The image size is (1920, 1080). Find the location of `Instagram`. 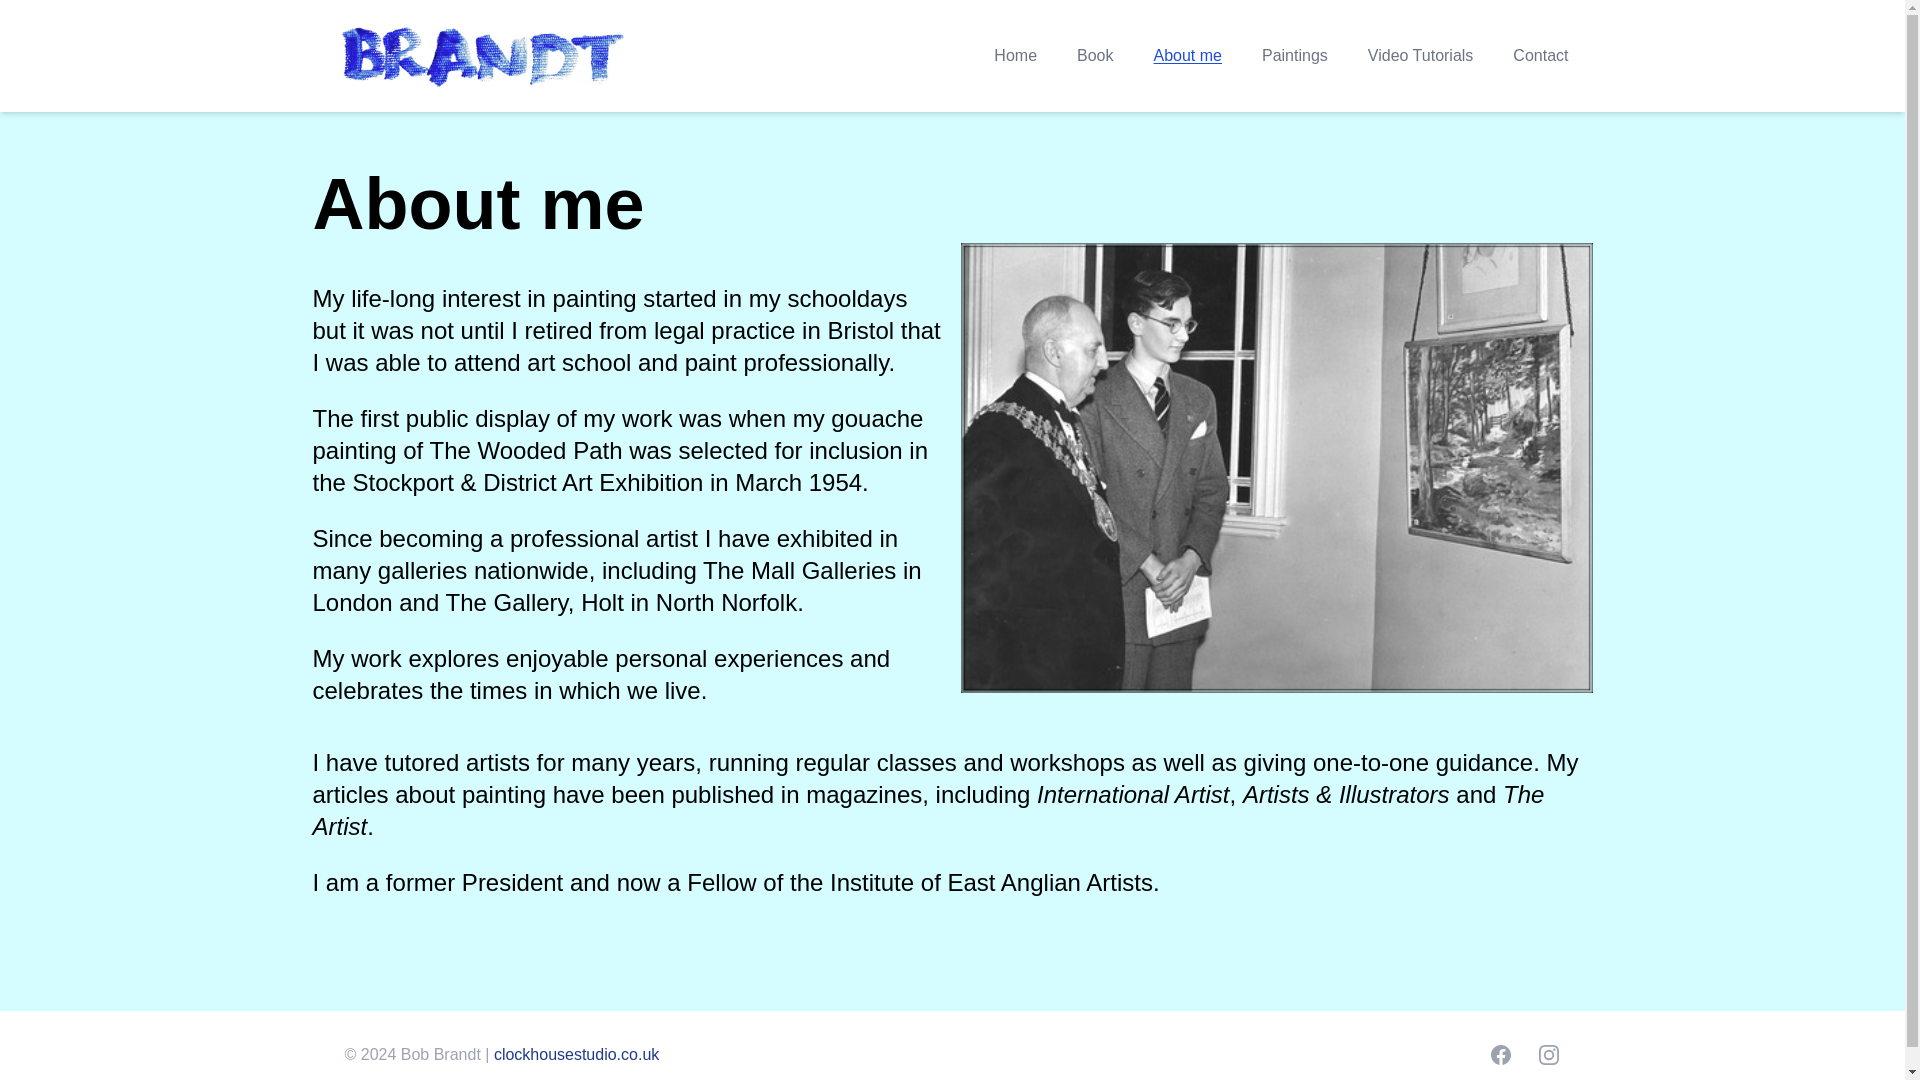

Instagram is located at coordinates (1548, 1055).